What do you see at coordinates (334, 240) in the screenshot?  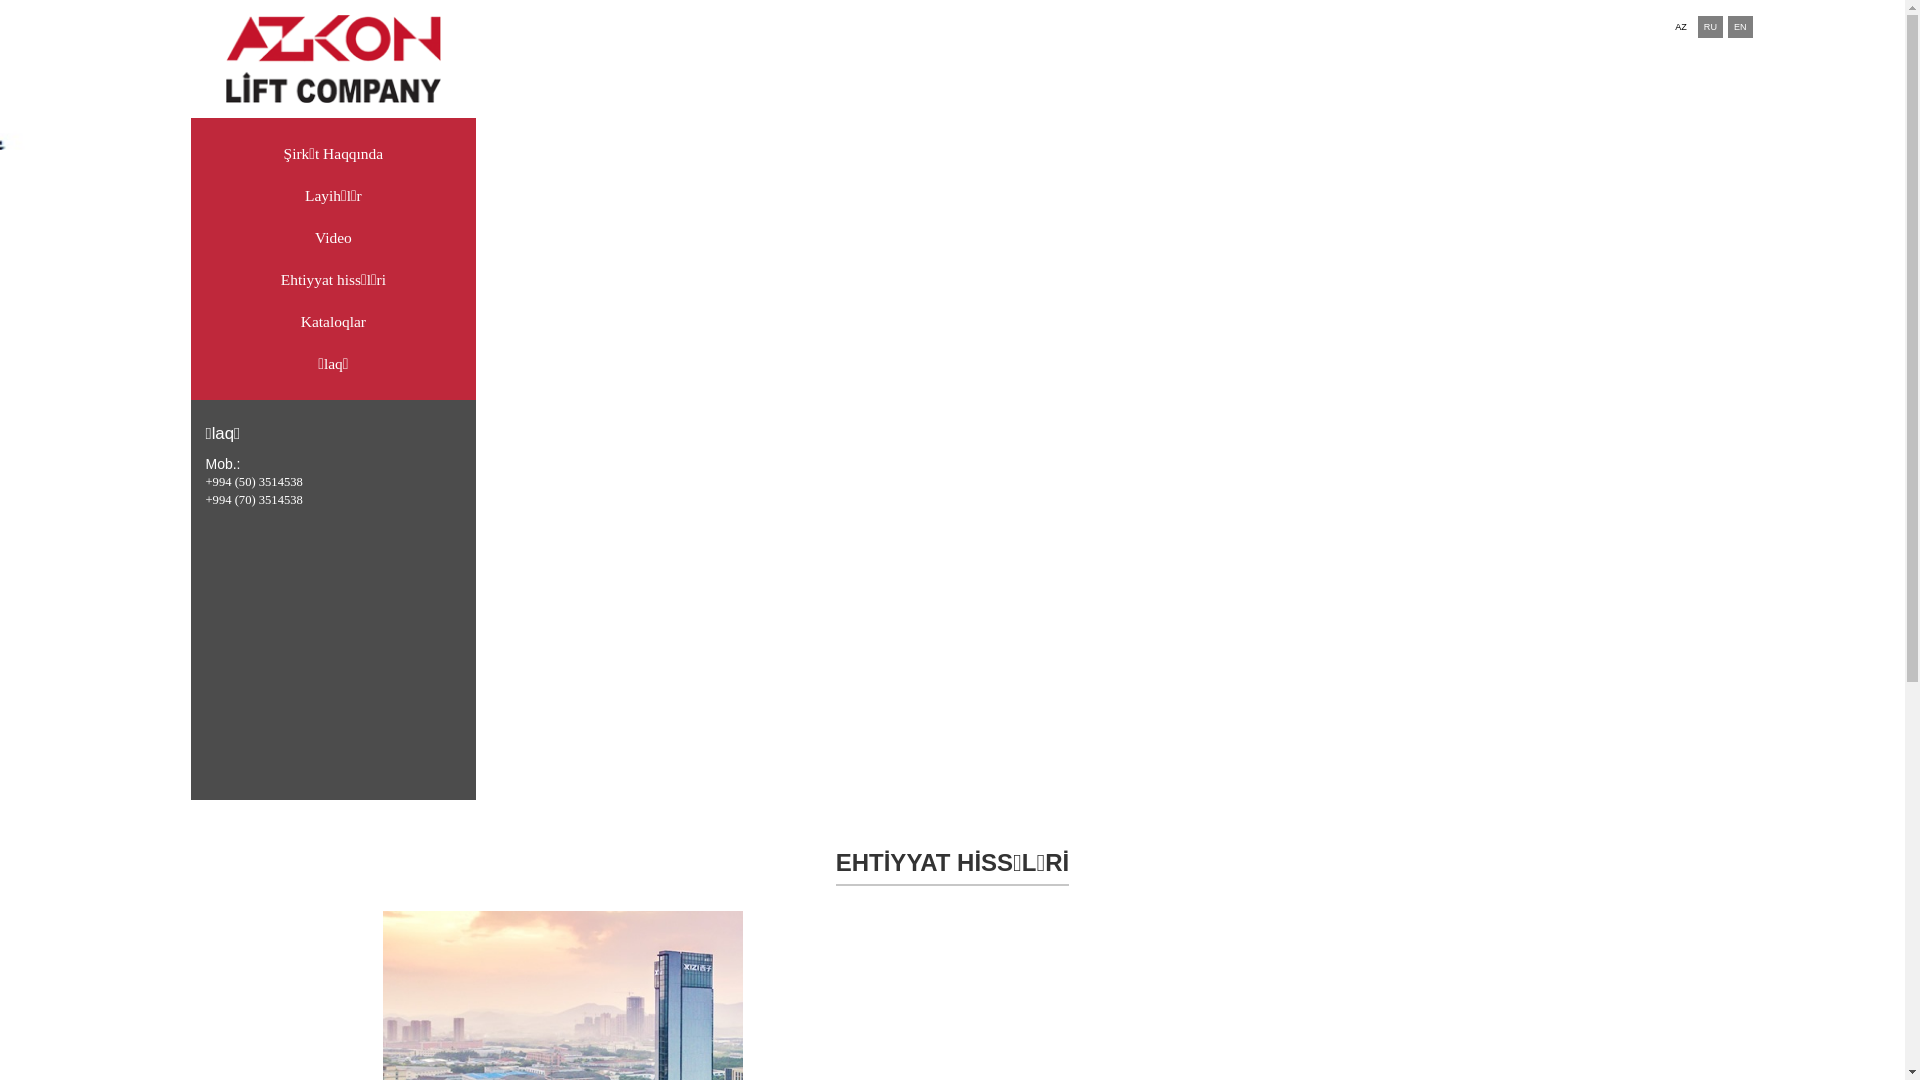 I see `Video` at bounding box center [334, 240].